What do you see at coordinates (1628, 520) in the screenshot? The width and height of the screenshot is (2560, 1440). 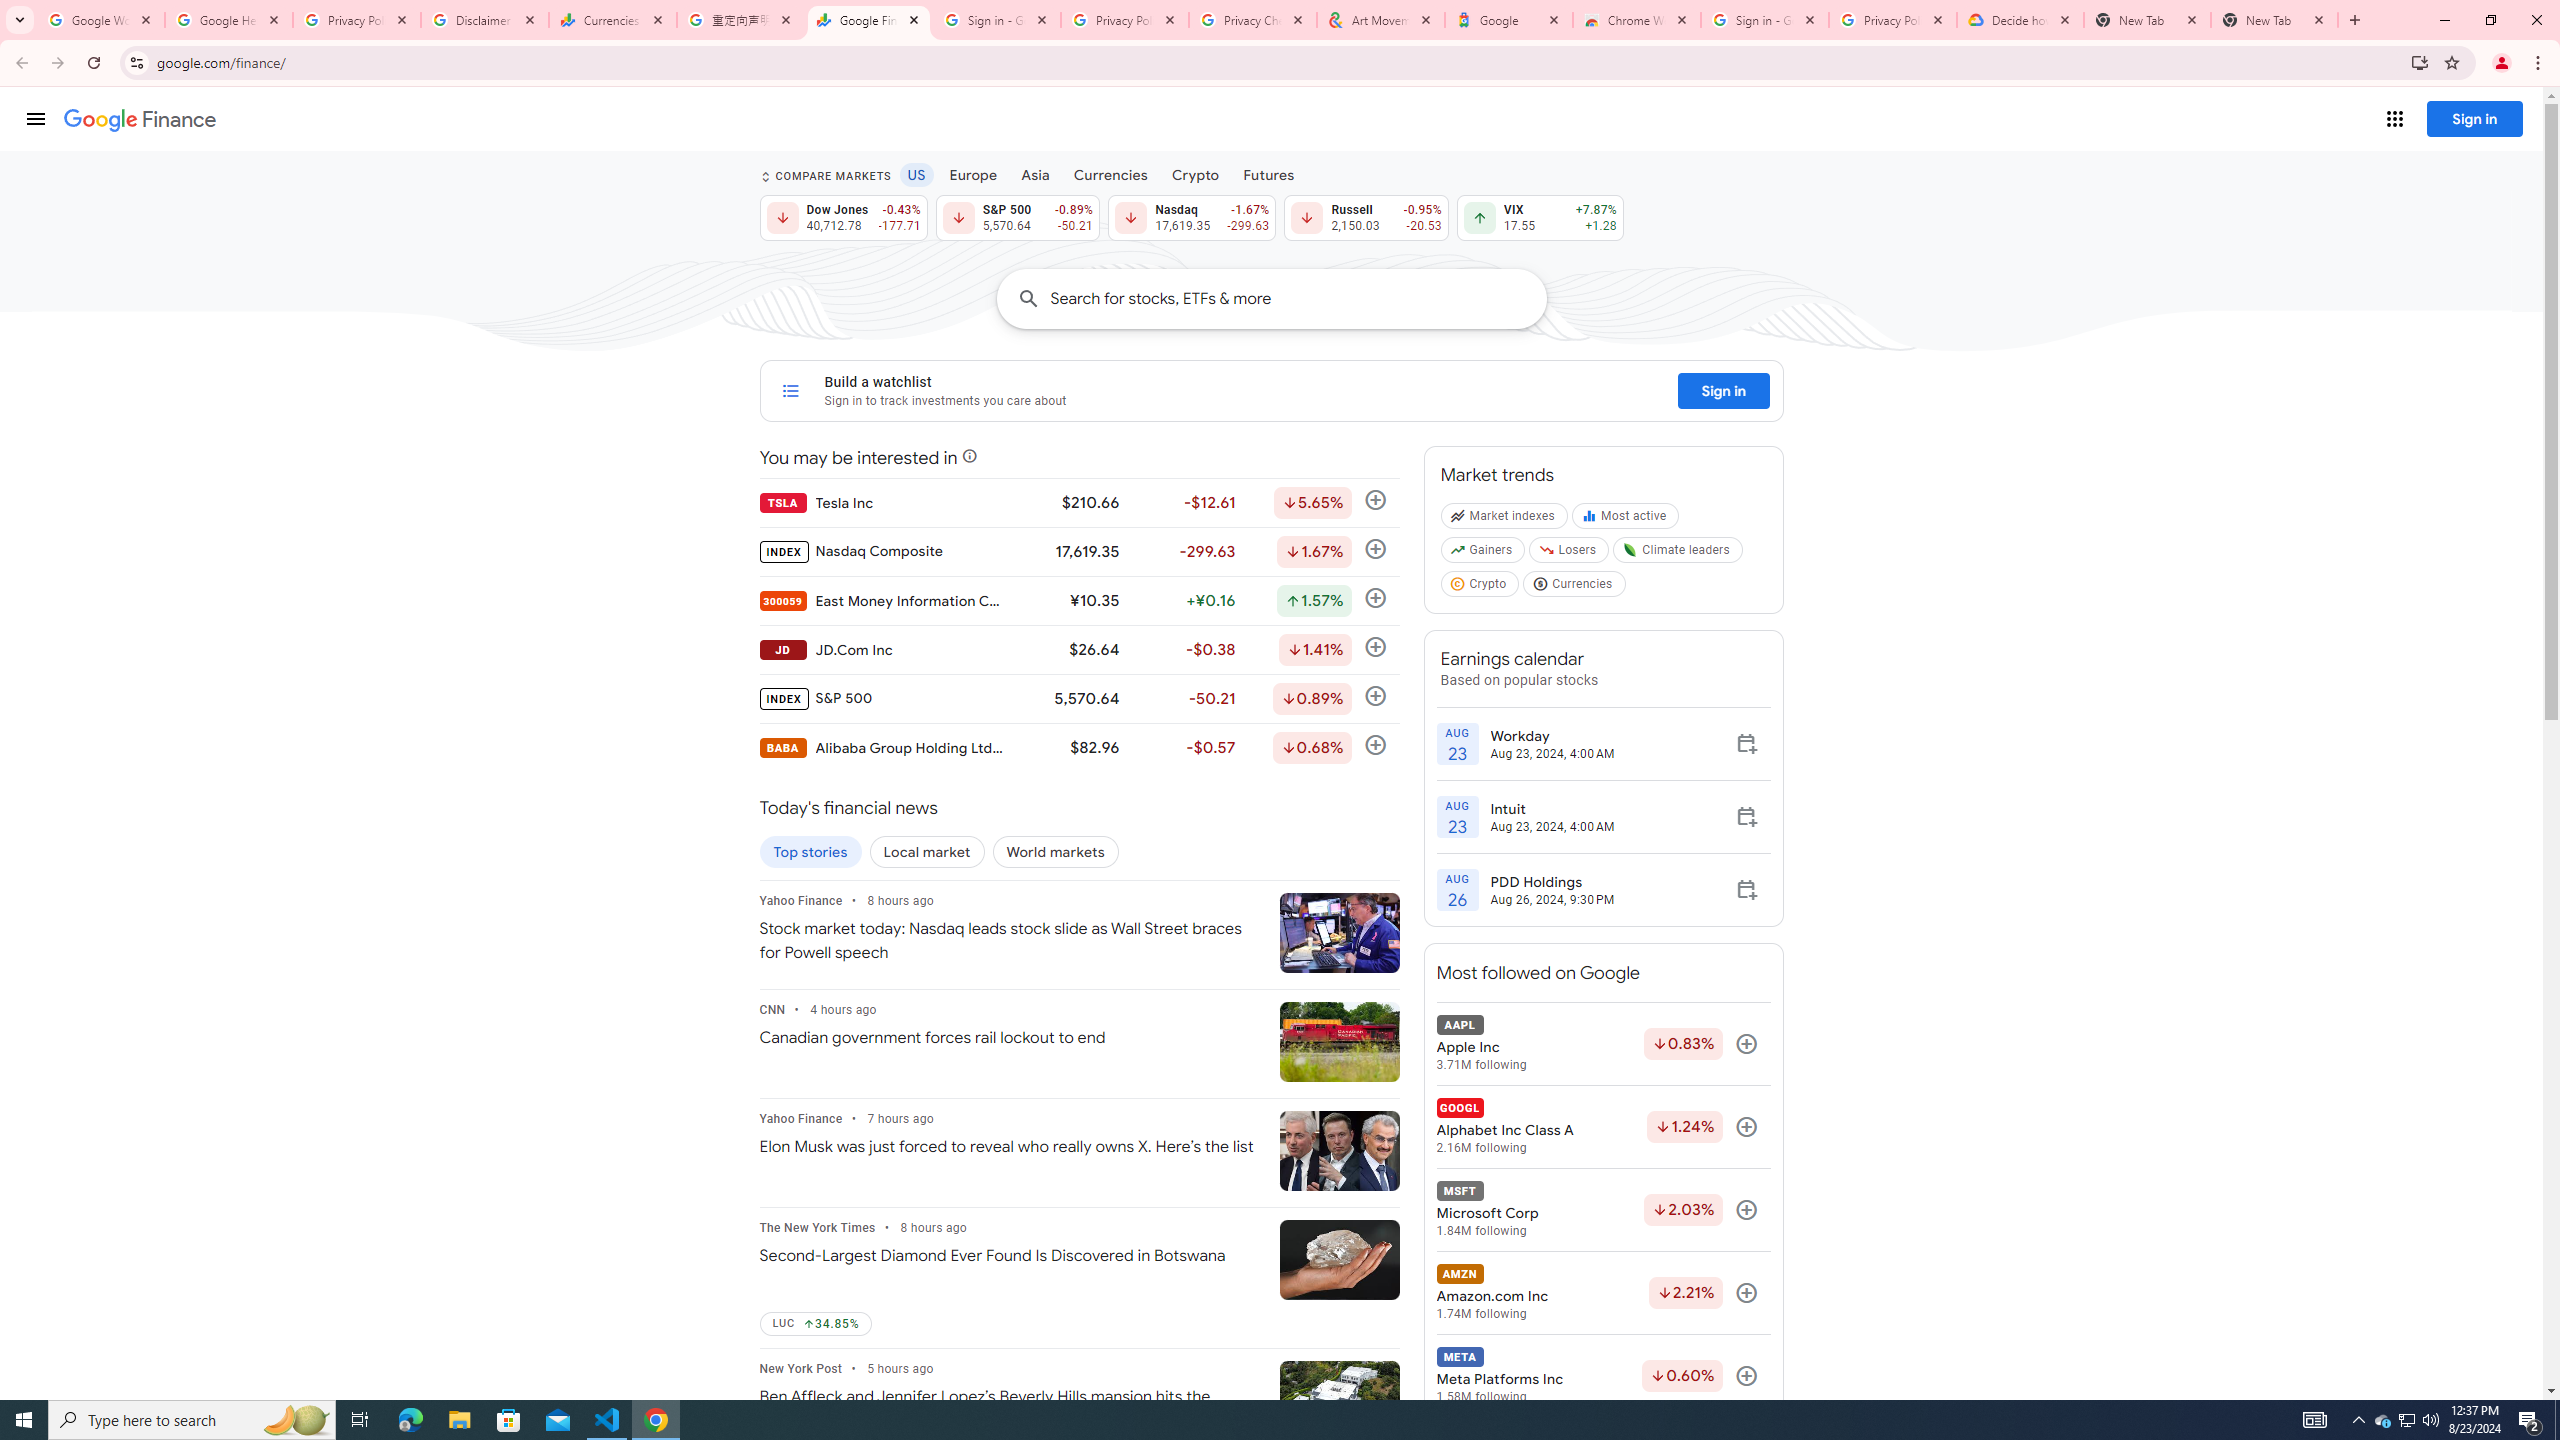 I see `Most active` at bounding box center [1628, 520].